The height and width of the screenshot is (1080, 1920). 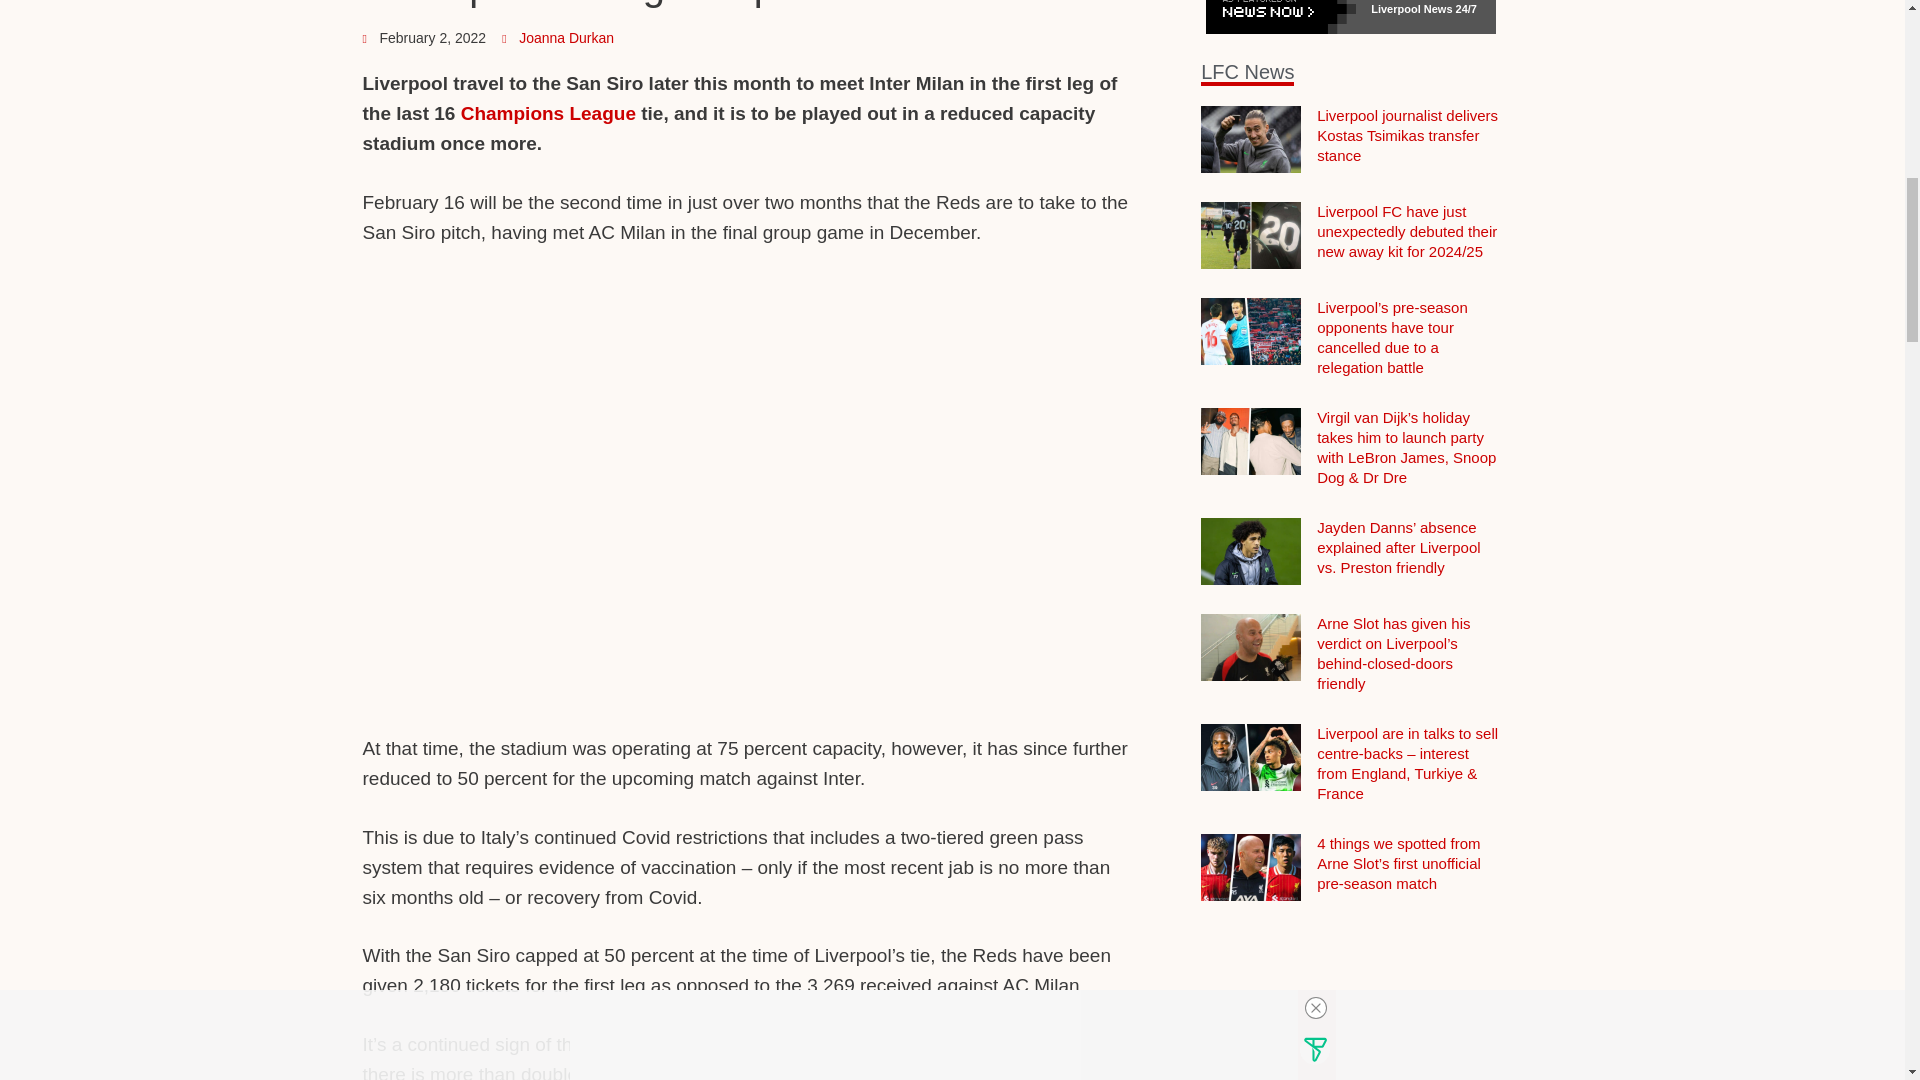 I want to click on 3rd party ad content, so click(x=749, y=321).